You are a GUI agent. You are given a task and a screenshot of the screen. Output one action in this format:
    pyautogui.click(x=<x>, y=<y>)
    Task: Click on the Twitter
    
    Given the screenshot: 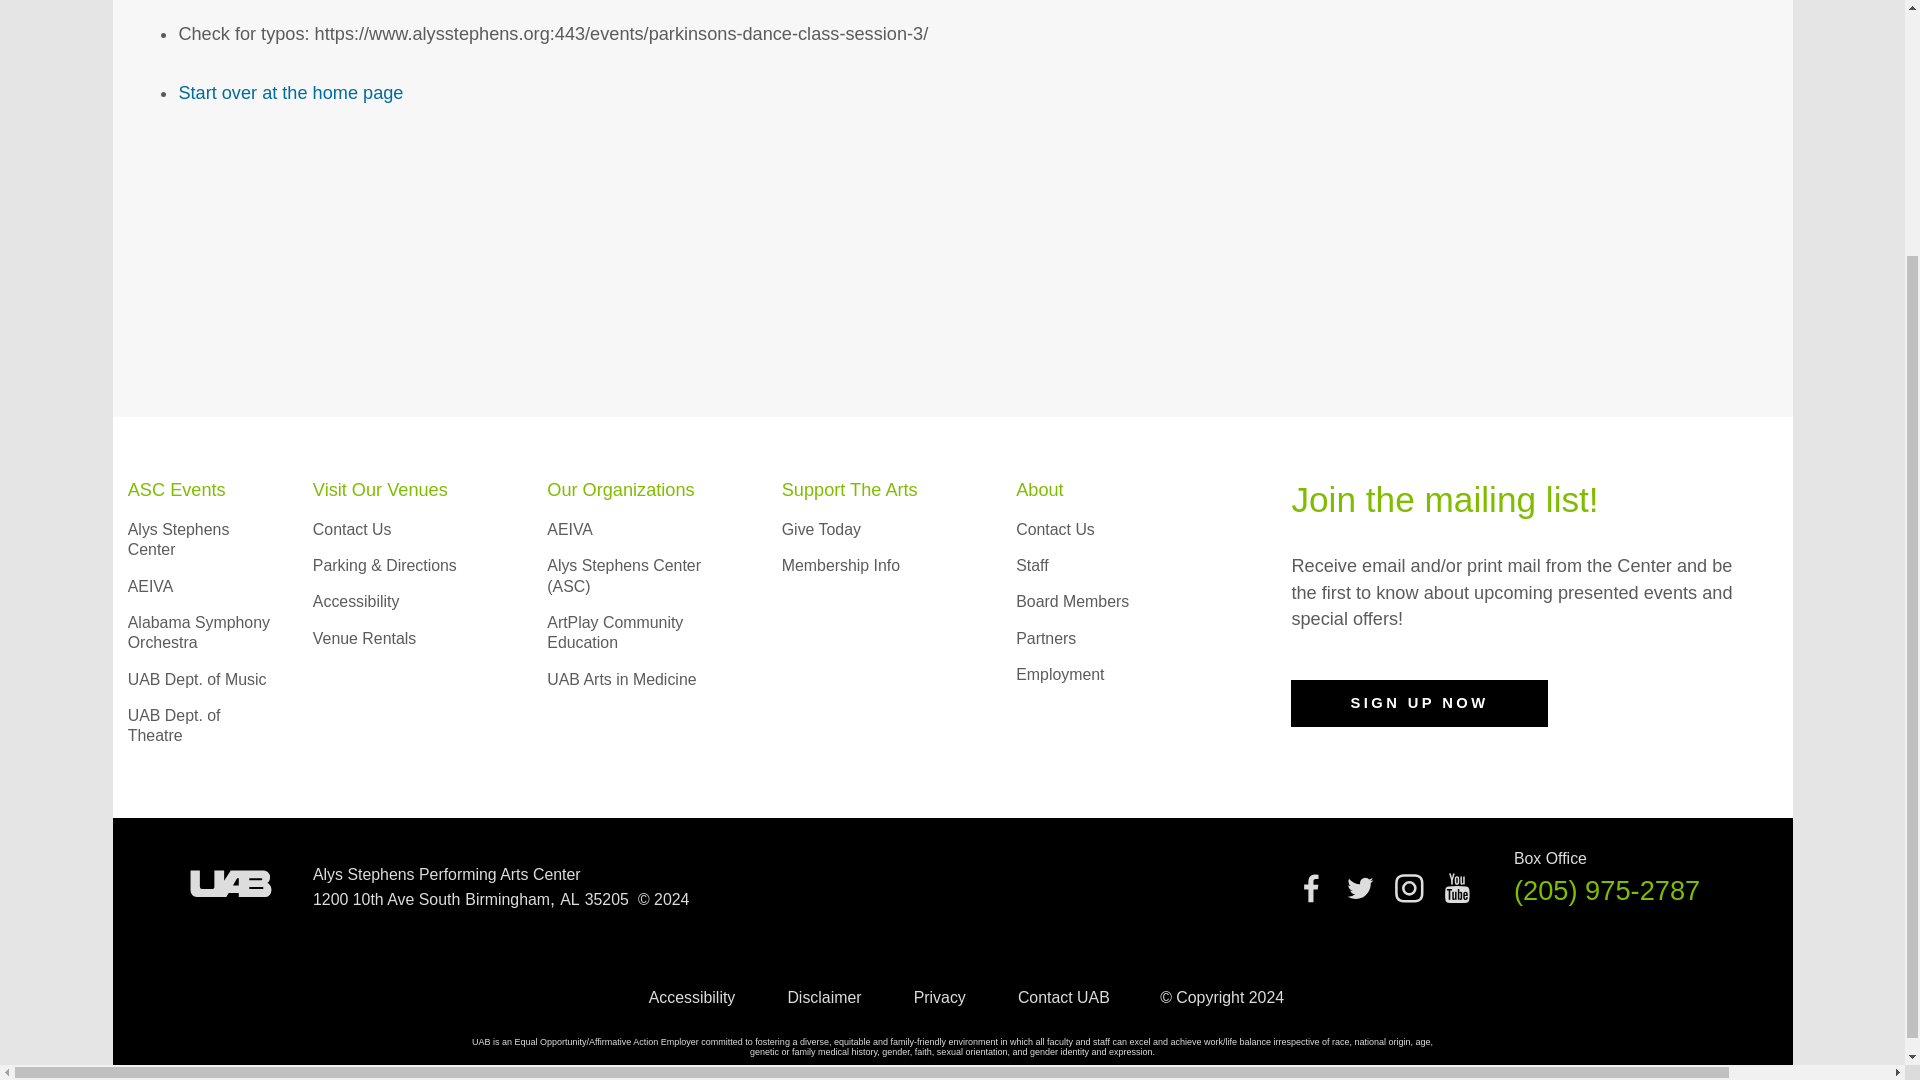 What is the action you would take?
    pyautogui.click(x=1360, y=896)
    